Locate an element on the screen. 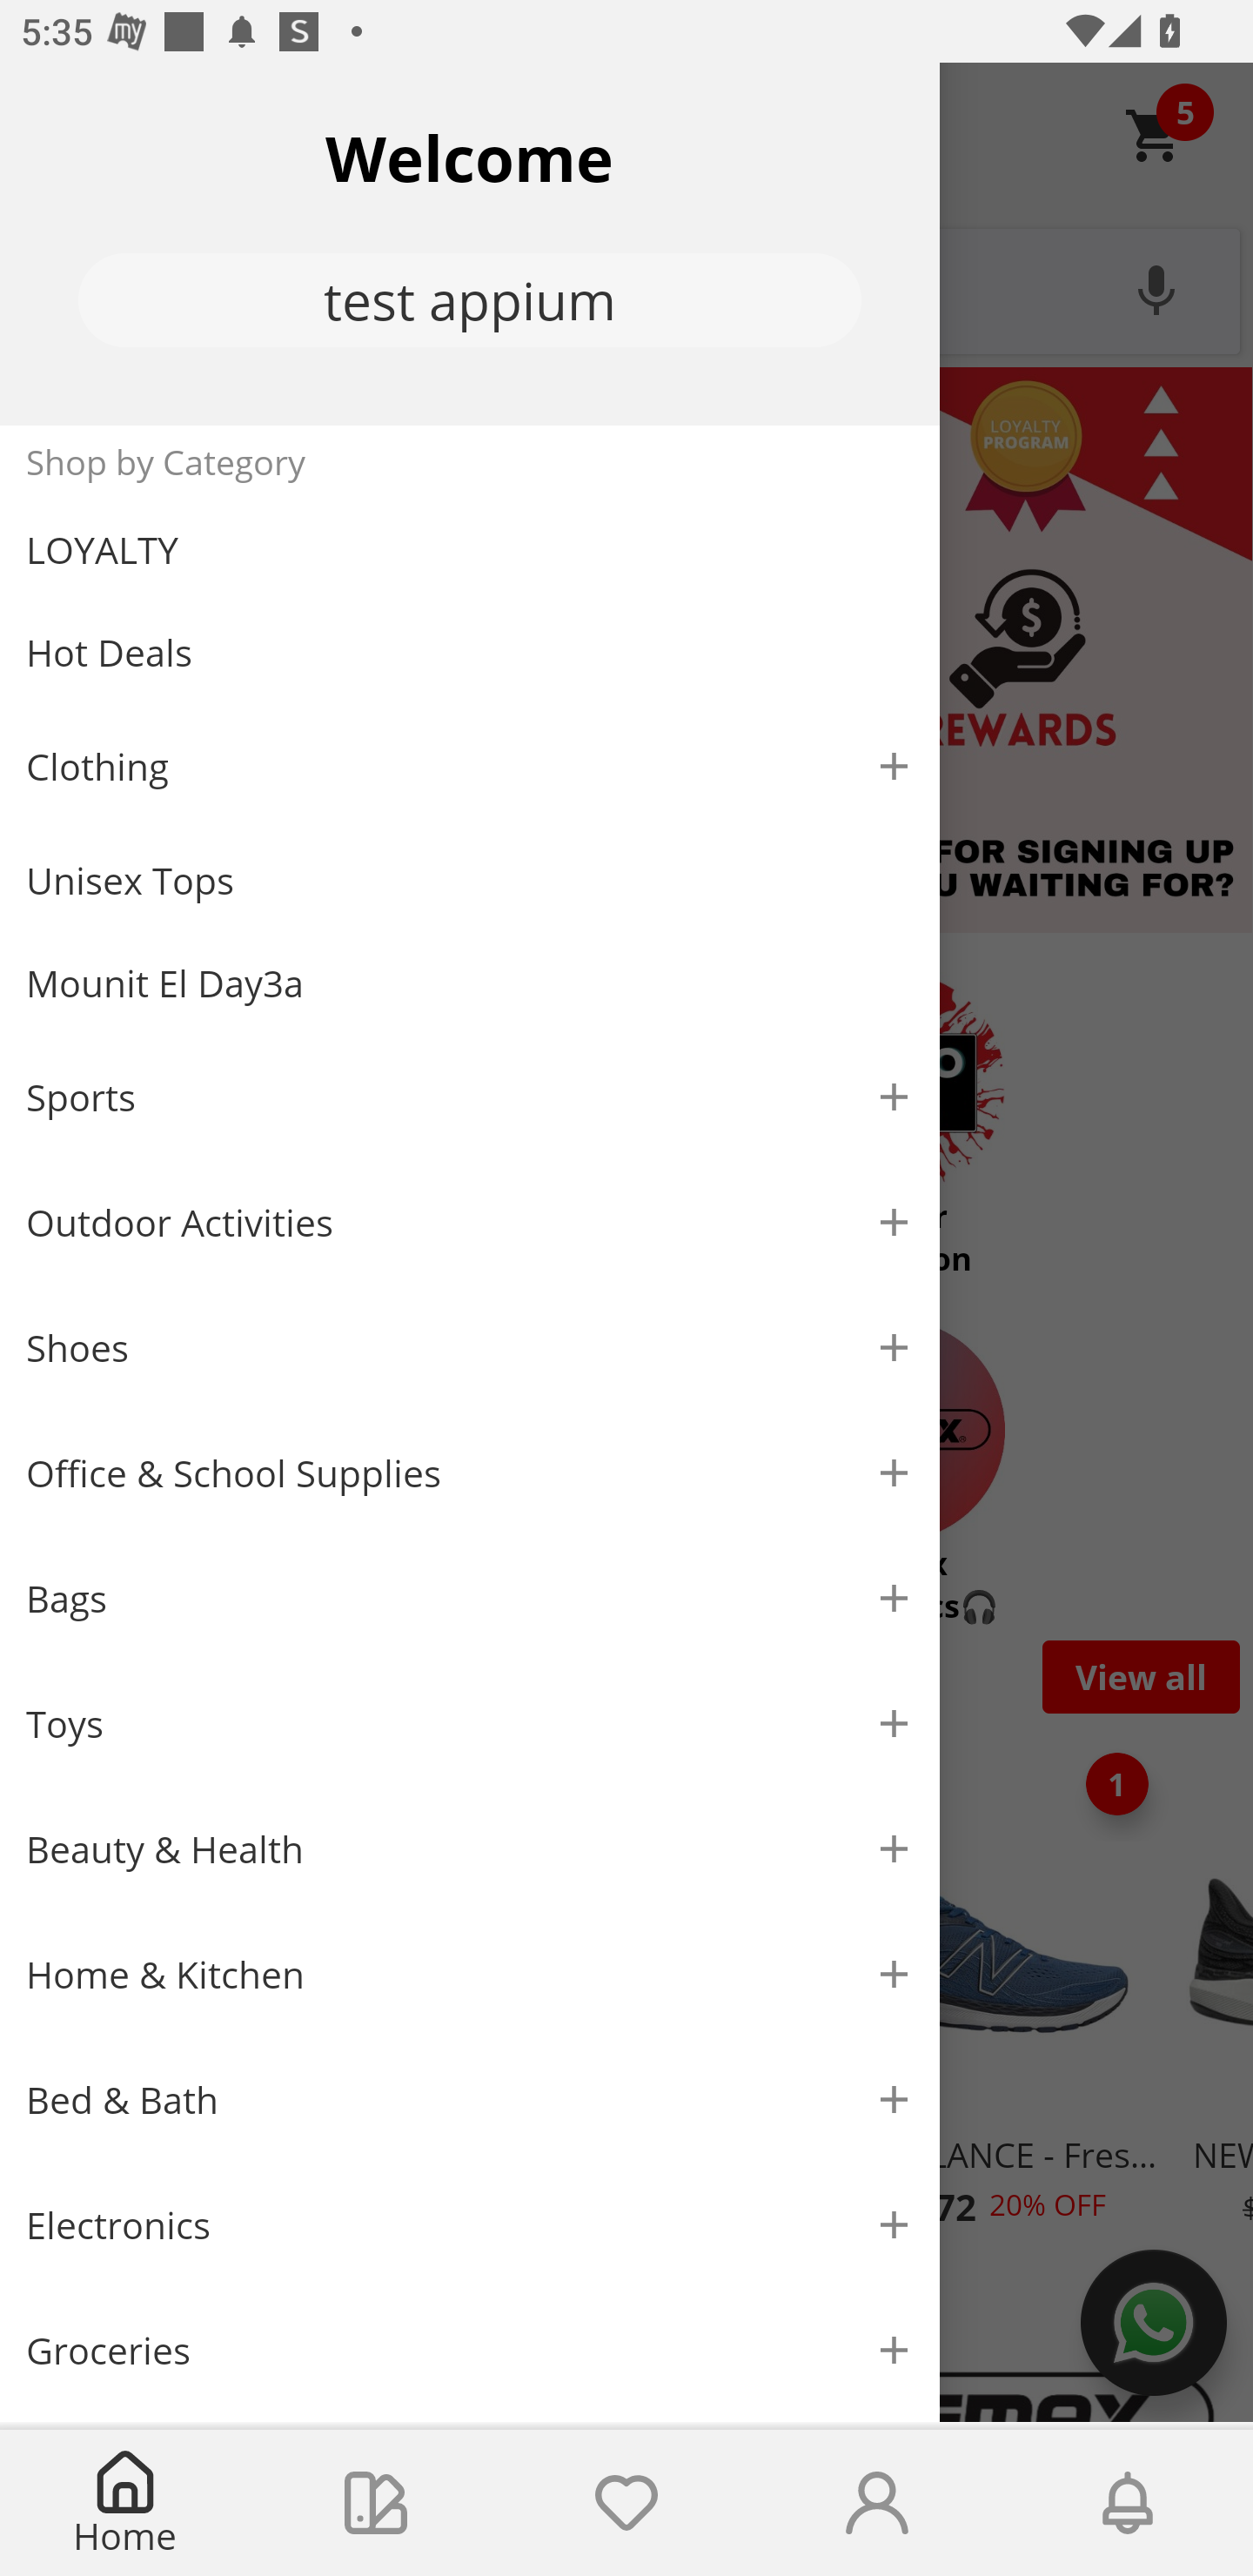  Bags is located at coordinates (470, 1598).